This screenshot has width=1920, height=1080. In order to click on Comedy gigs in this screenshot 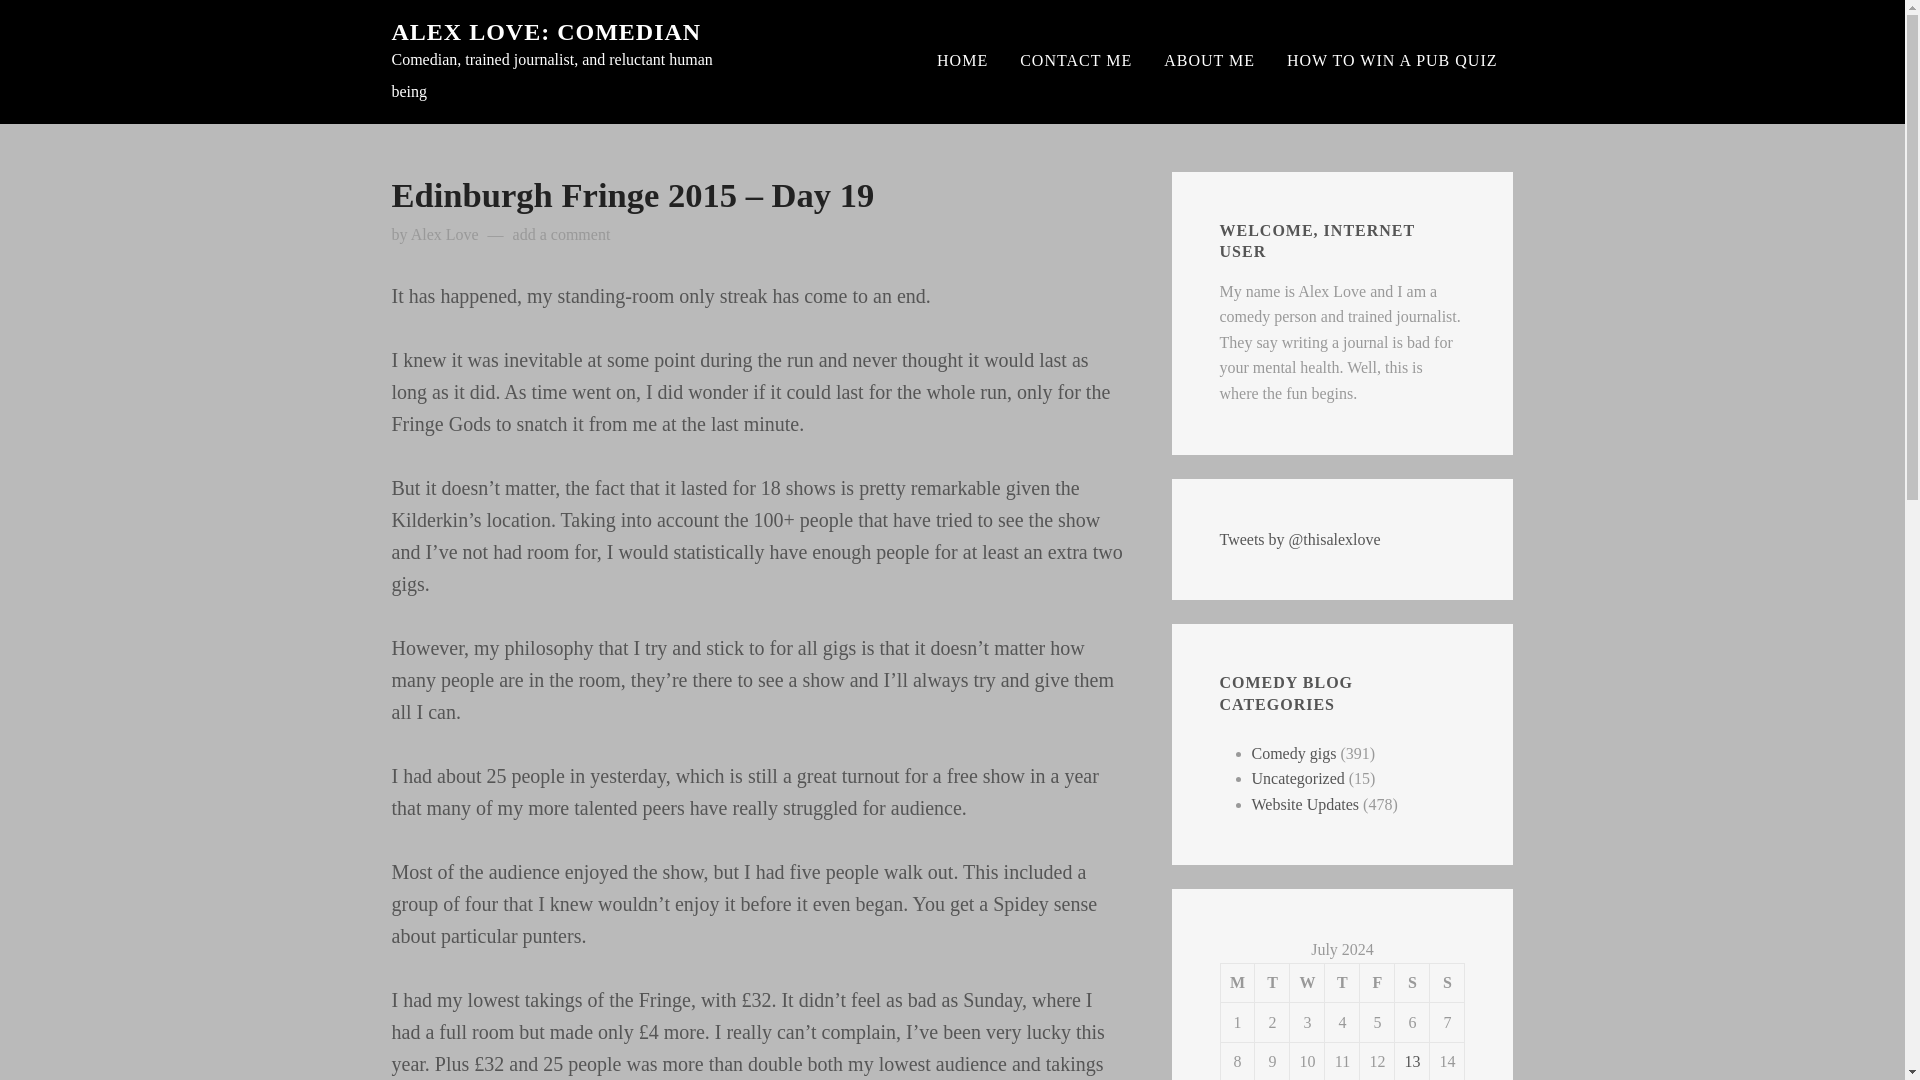, I will do `click(1294, 754)`.